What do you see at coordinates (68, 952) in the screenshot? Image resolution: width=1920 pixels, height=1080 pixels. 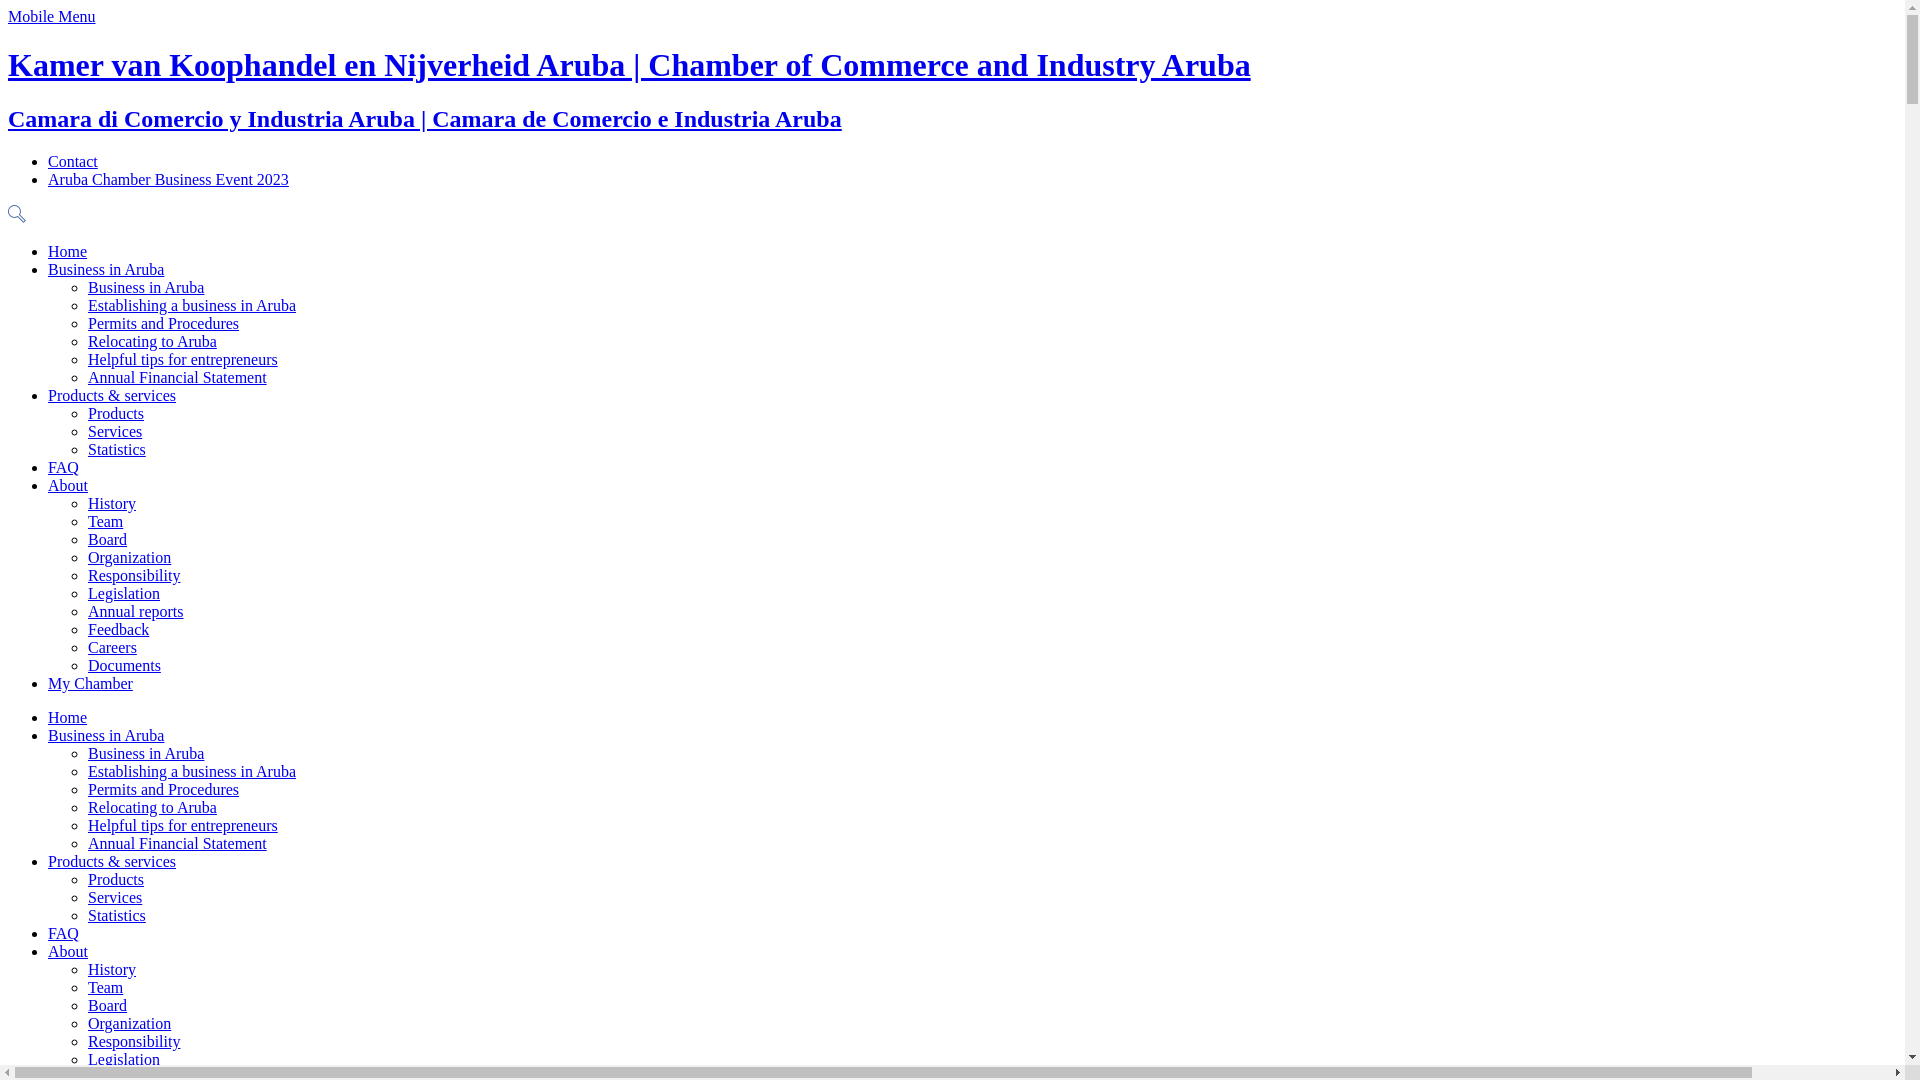 I see `About` at bounding box center [68, 952].